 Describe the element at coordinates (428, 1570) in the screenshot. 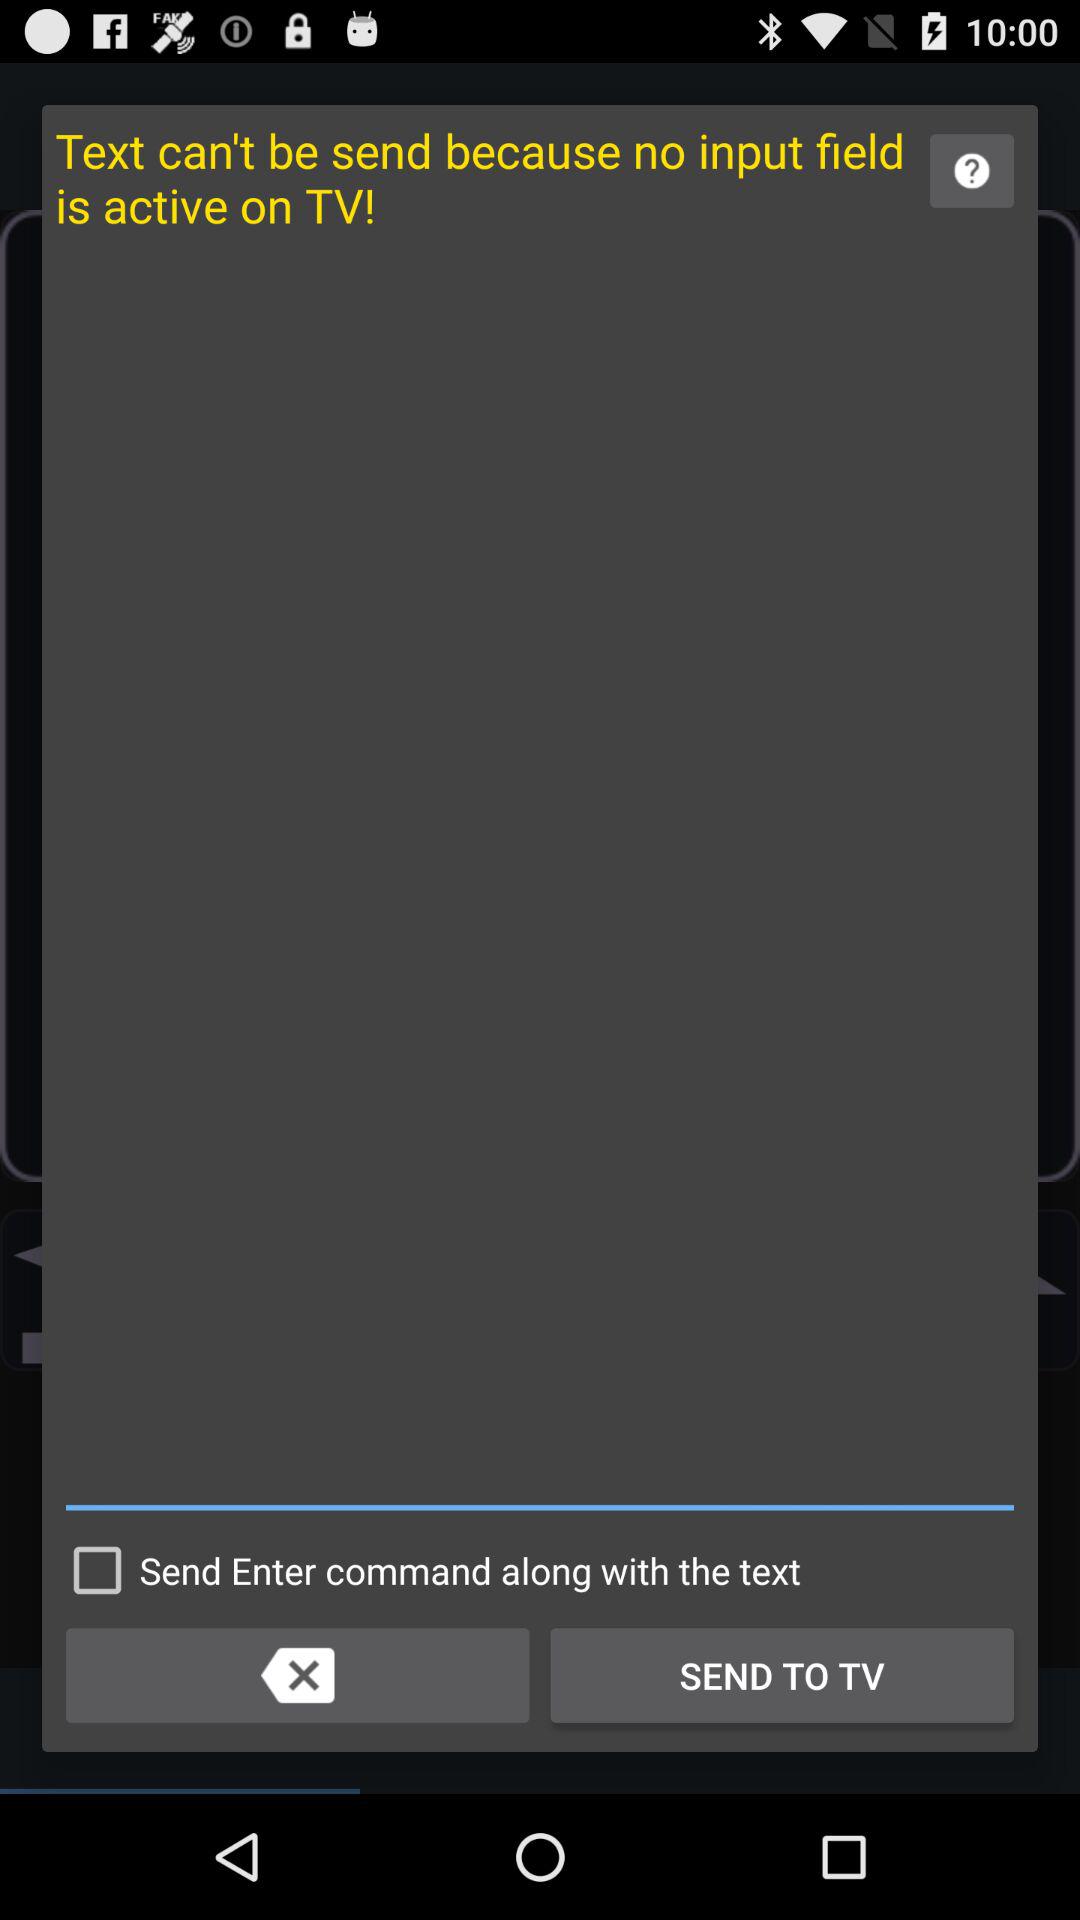

I see `jump until send enter command` at that location.